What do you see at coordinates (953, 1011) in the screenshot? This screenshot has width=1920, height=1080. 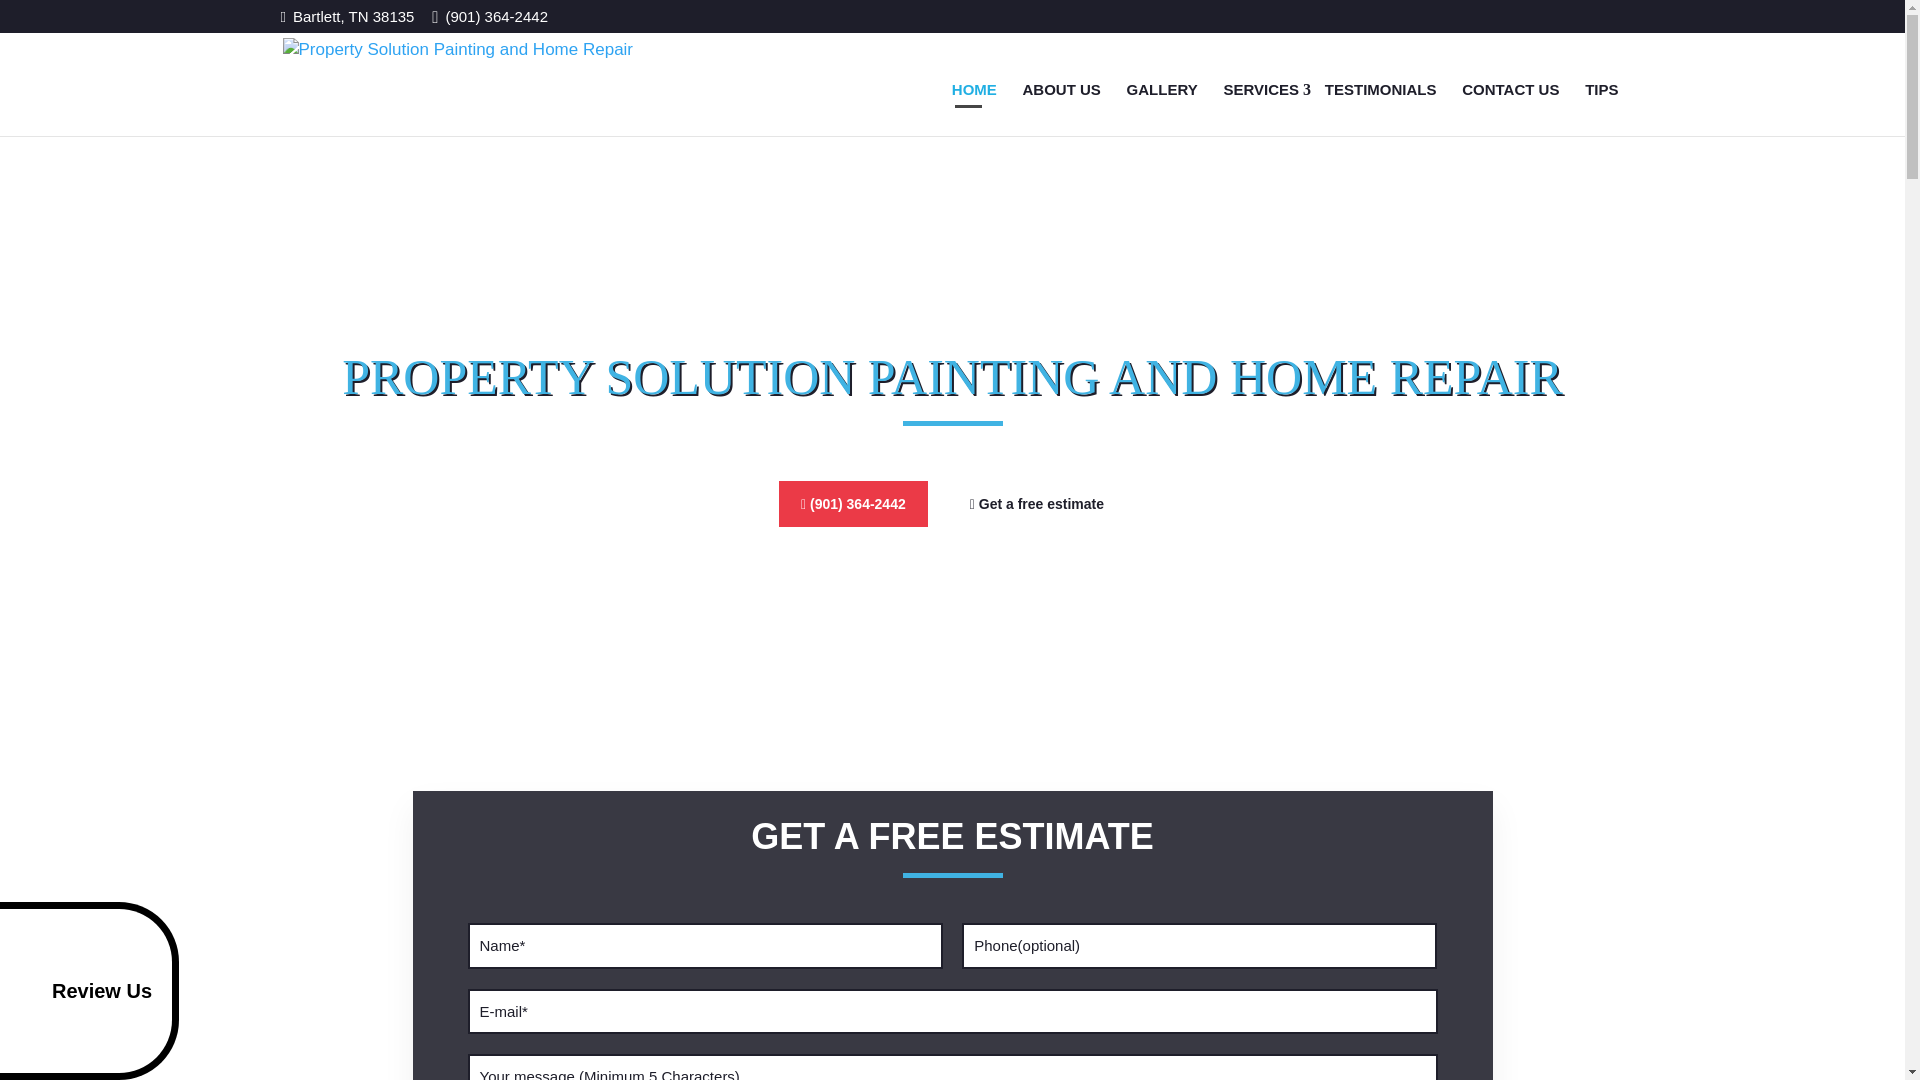 I see `Customer E-mail` at bounding box center [953, 1011].